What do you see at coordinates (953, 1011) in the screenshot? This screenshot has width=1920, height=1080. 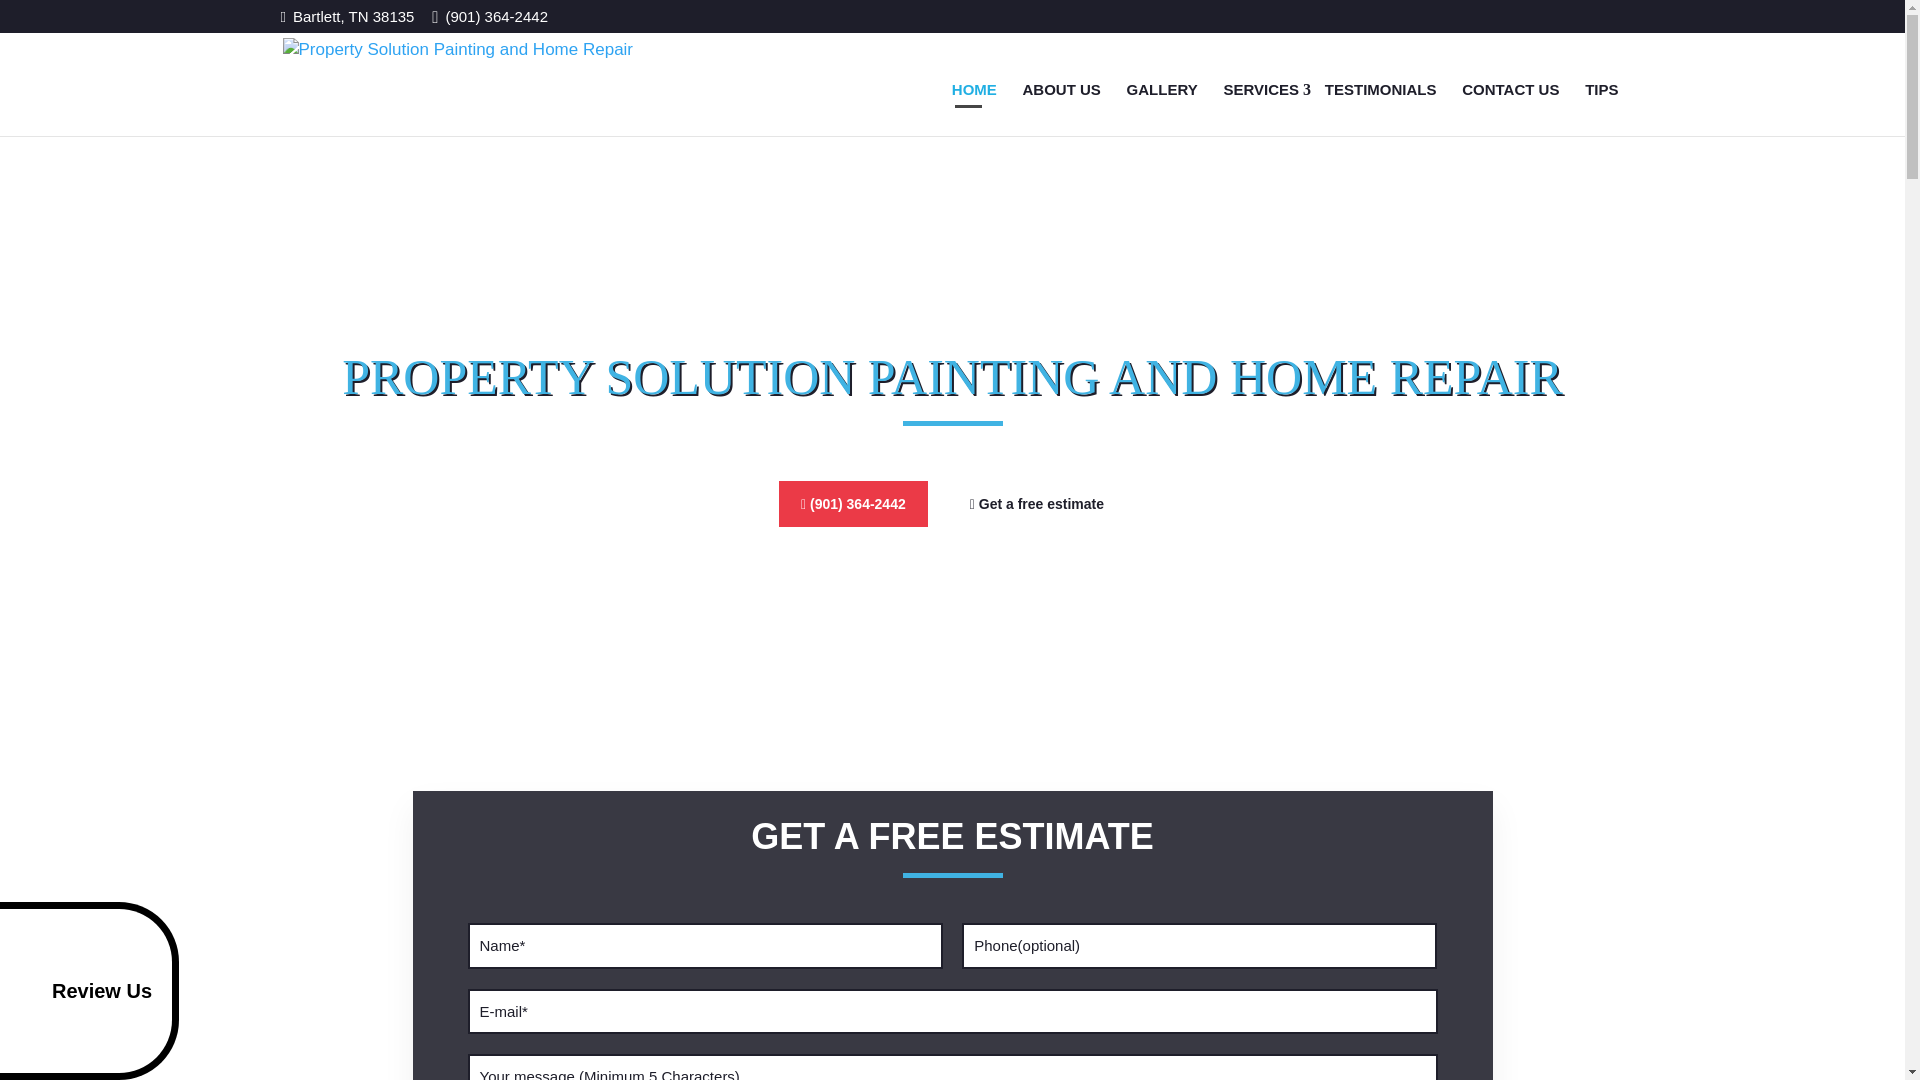 I see `Customer E-mail` at bounding box center [953, 1011].